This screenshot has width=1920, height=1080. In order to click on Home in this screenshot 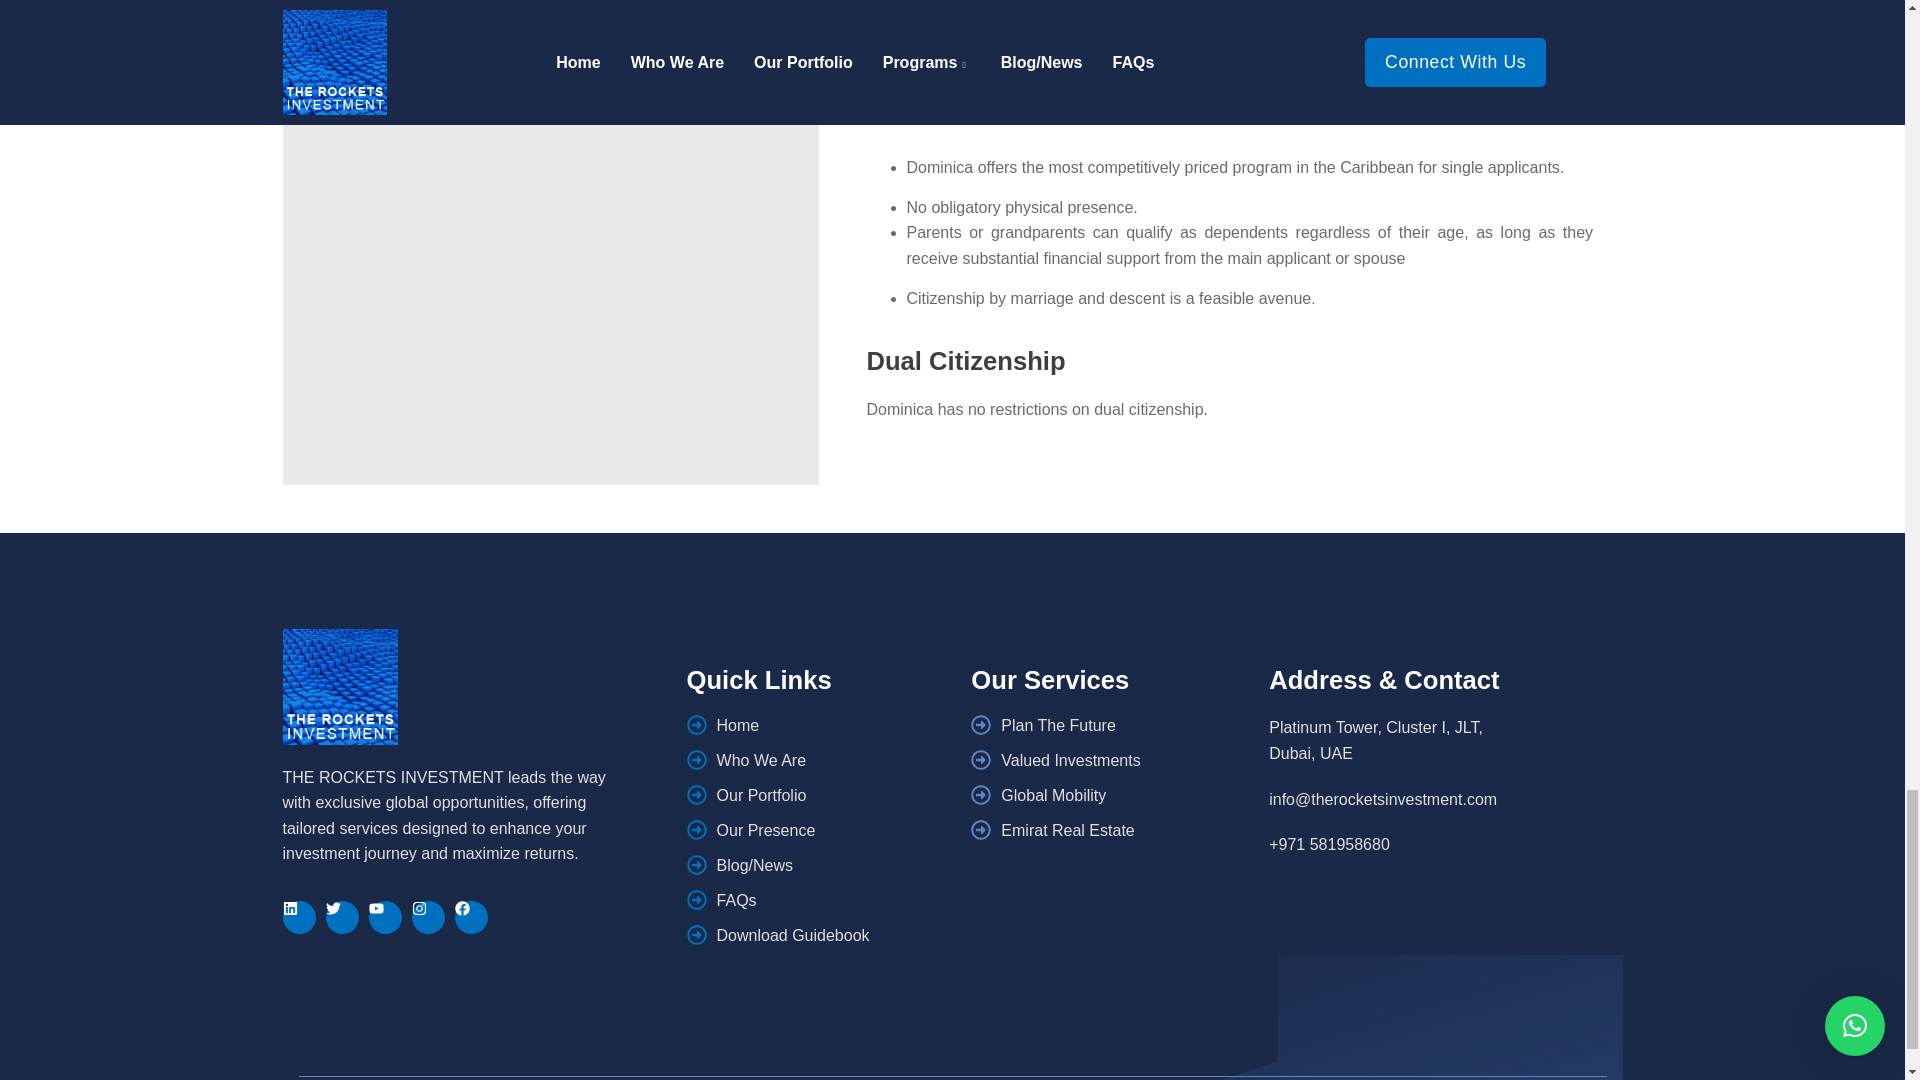, I will do `click(824, 724)`.